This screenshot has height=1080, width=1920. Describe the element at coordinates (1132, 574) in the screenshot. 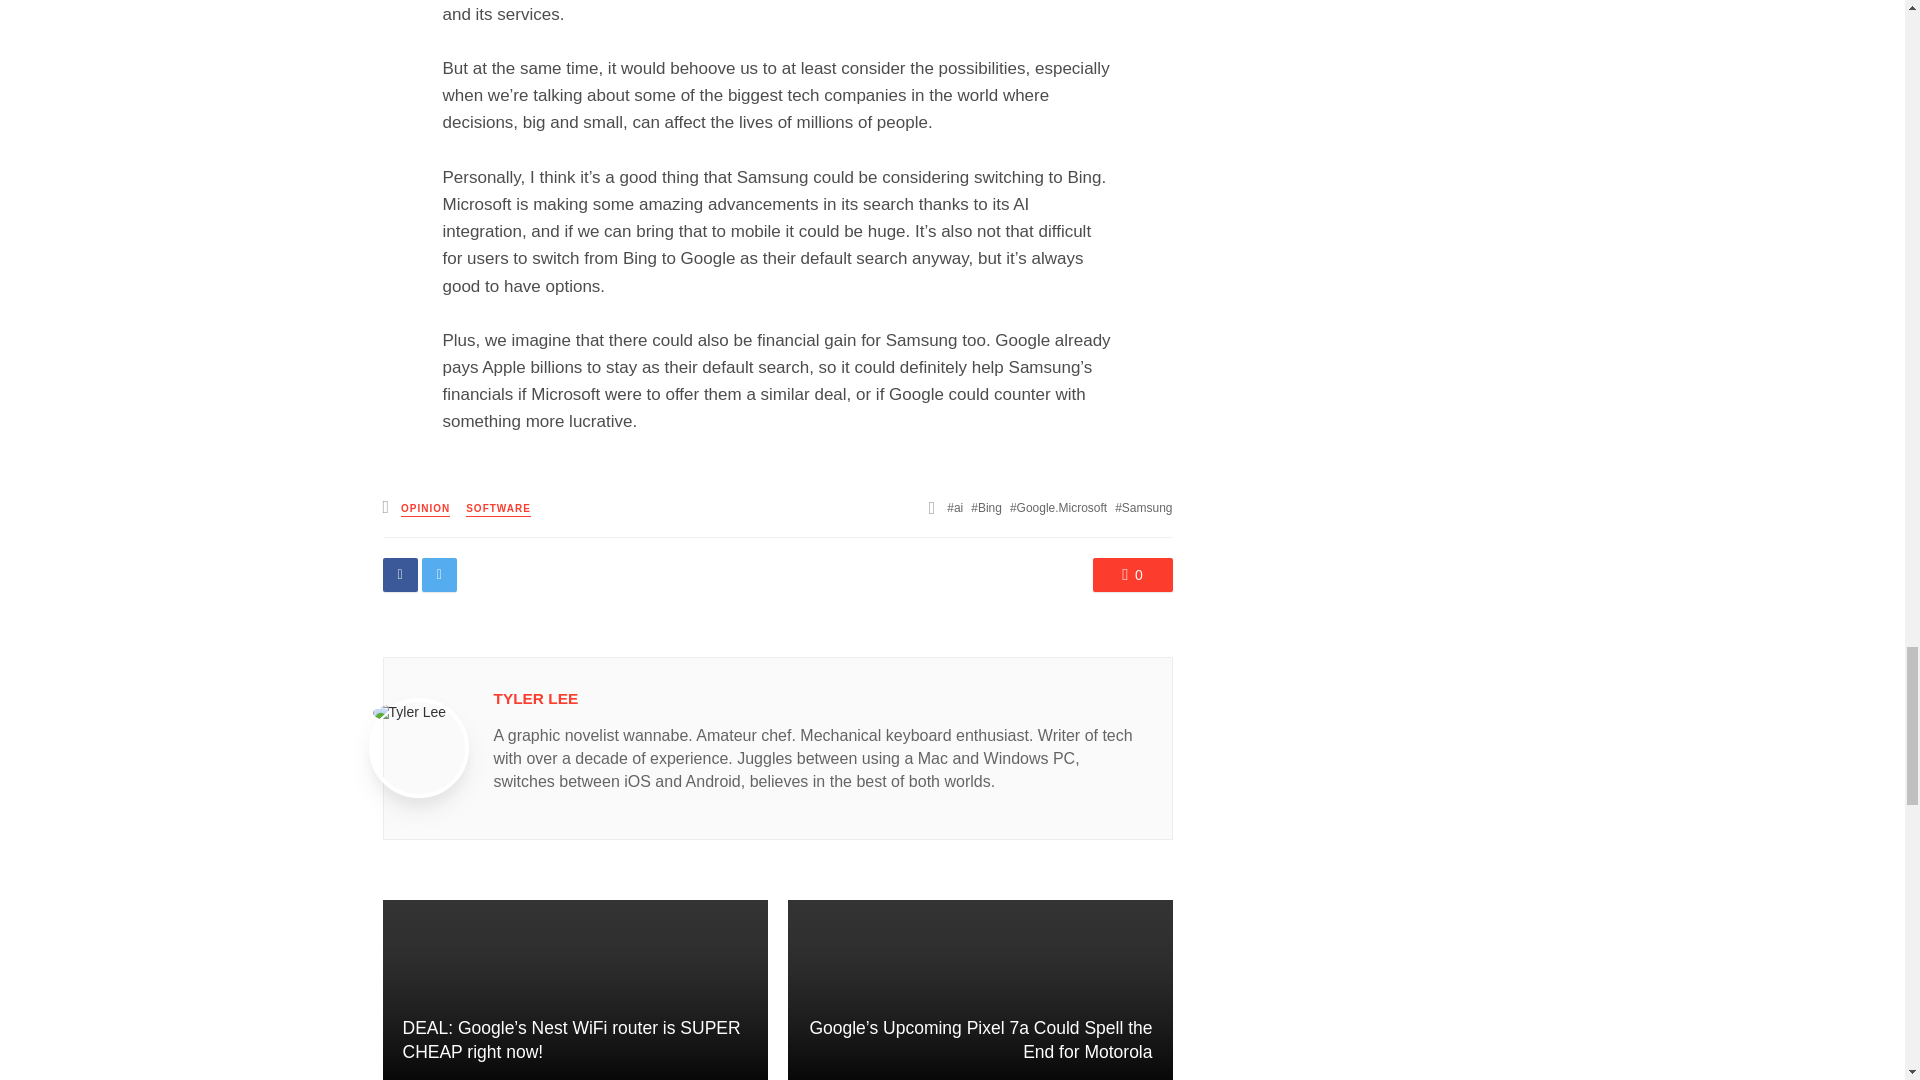

I see `0 Comments` at that location.